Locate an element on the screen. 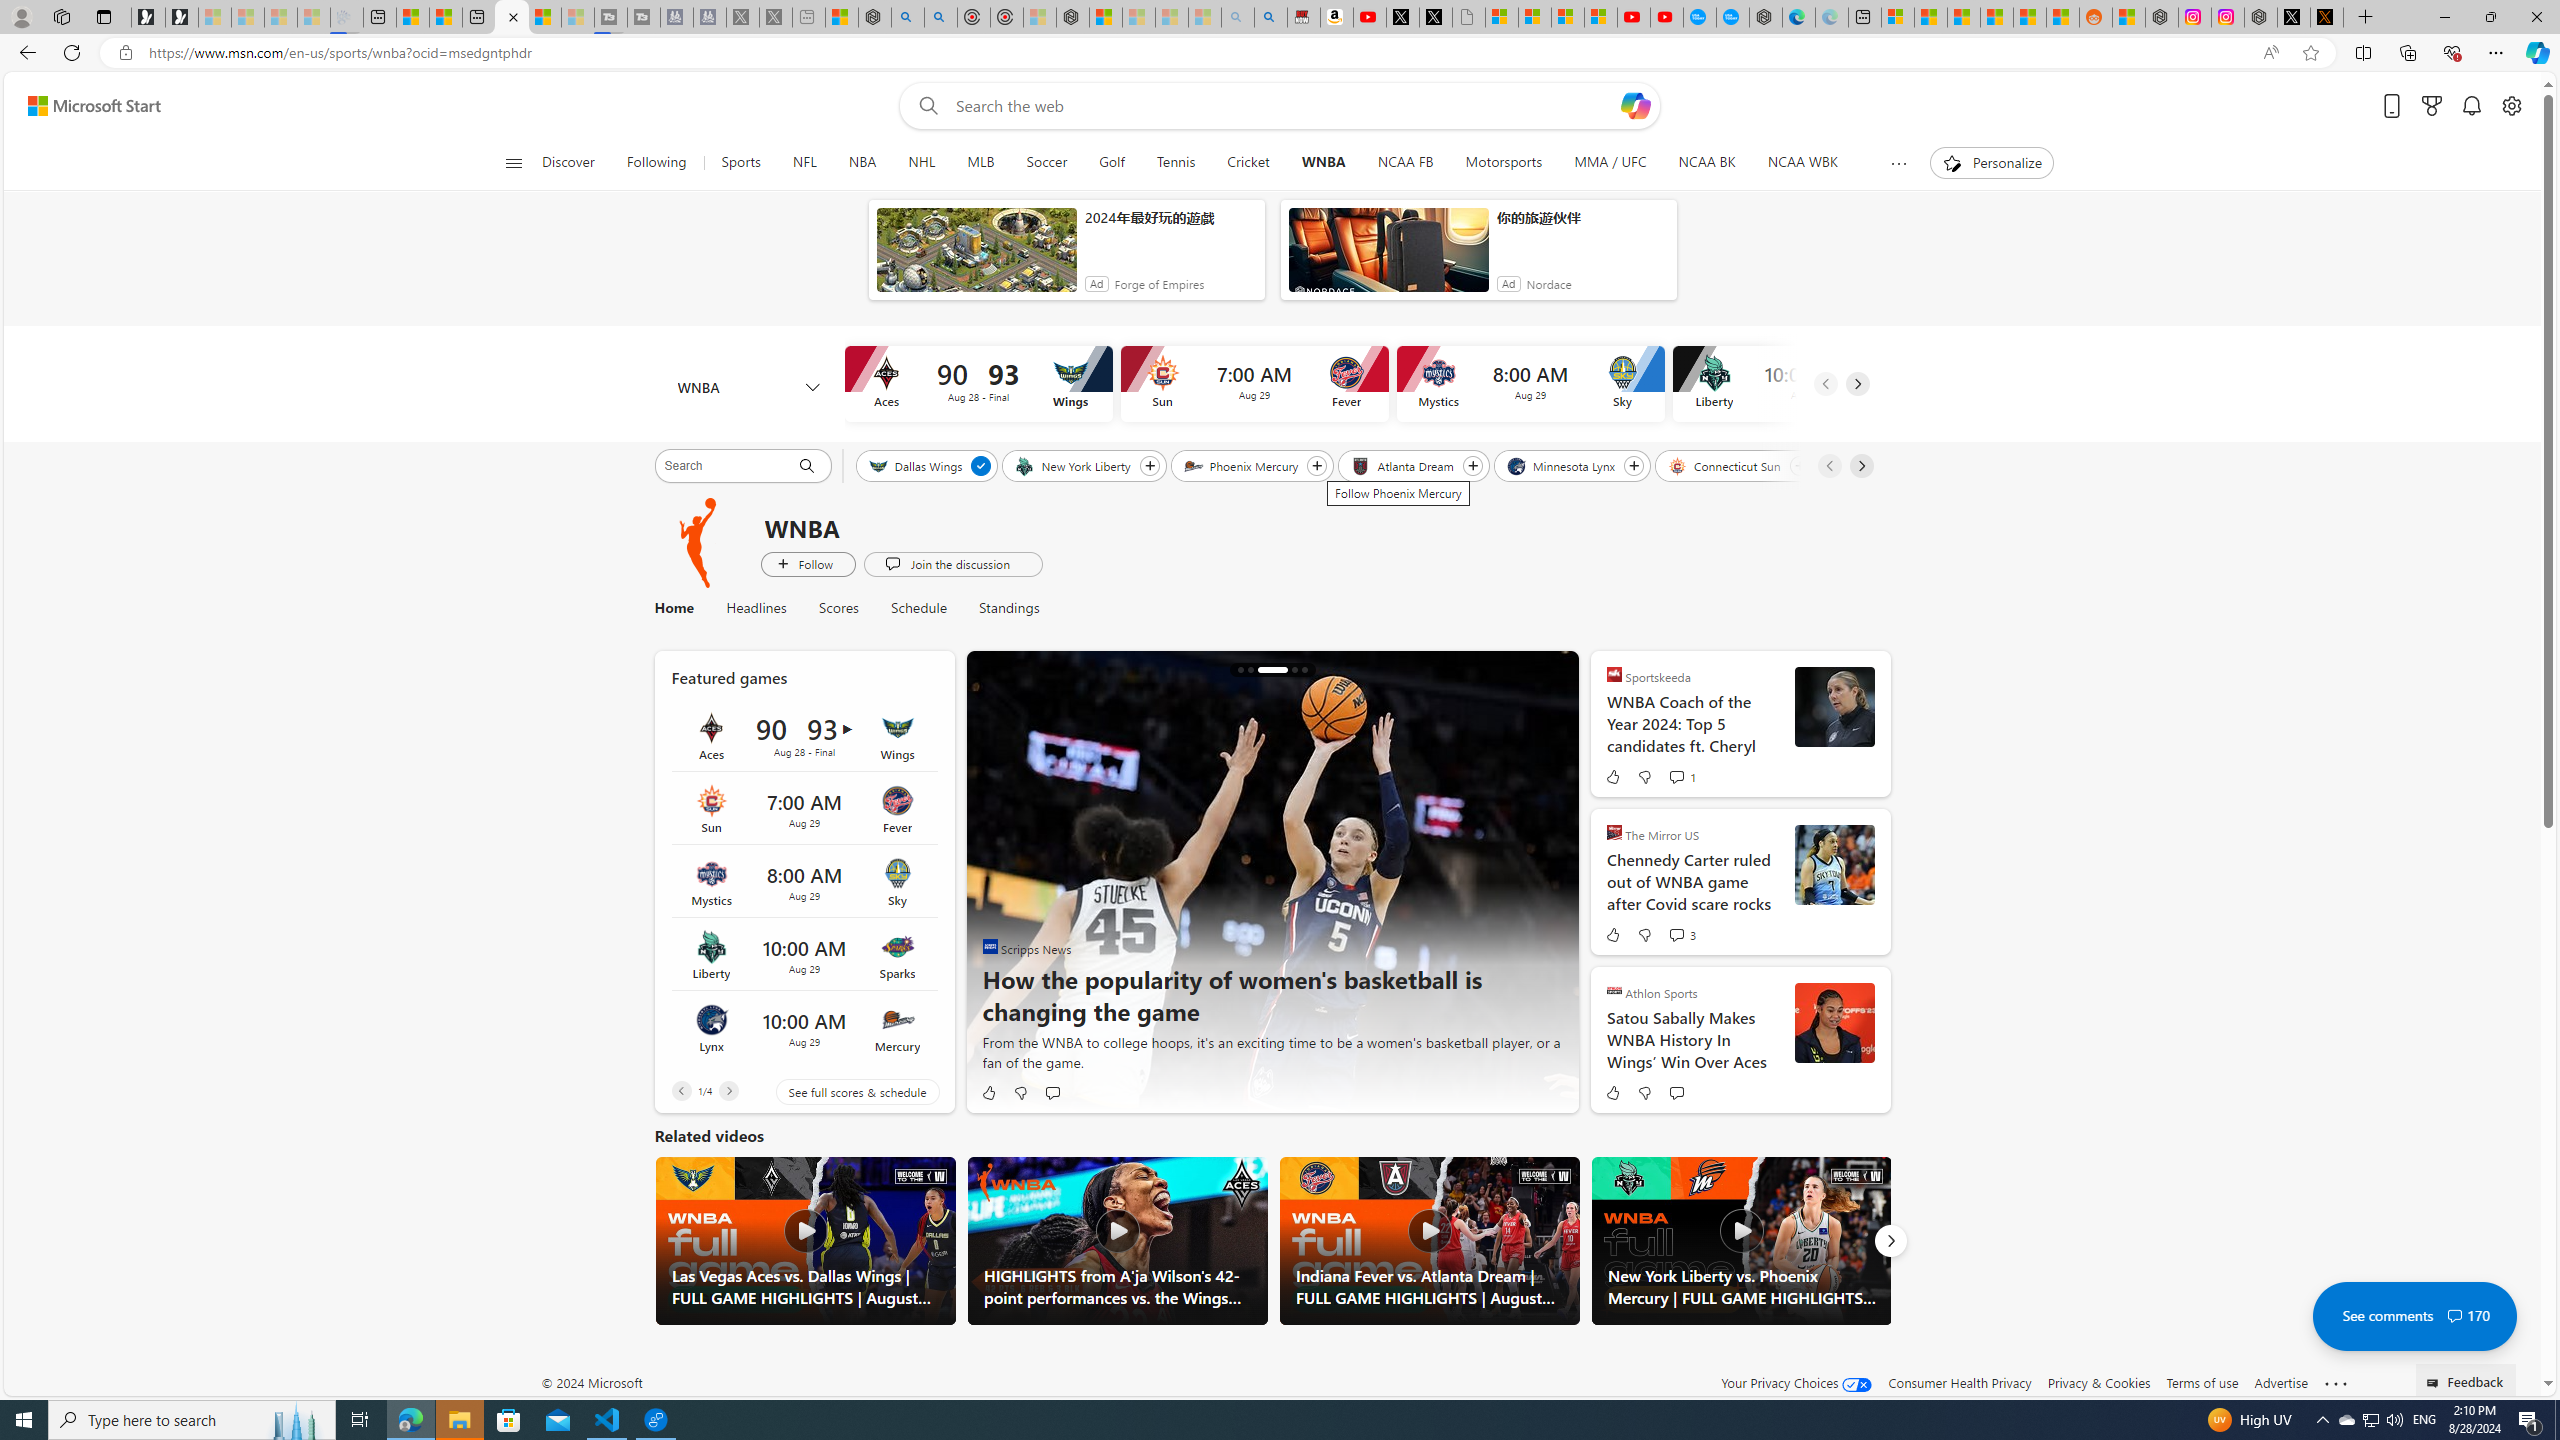  Consumer Health Privacy is located at coordinates (1960, 1382).